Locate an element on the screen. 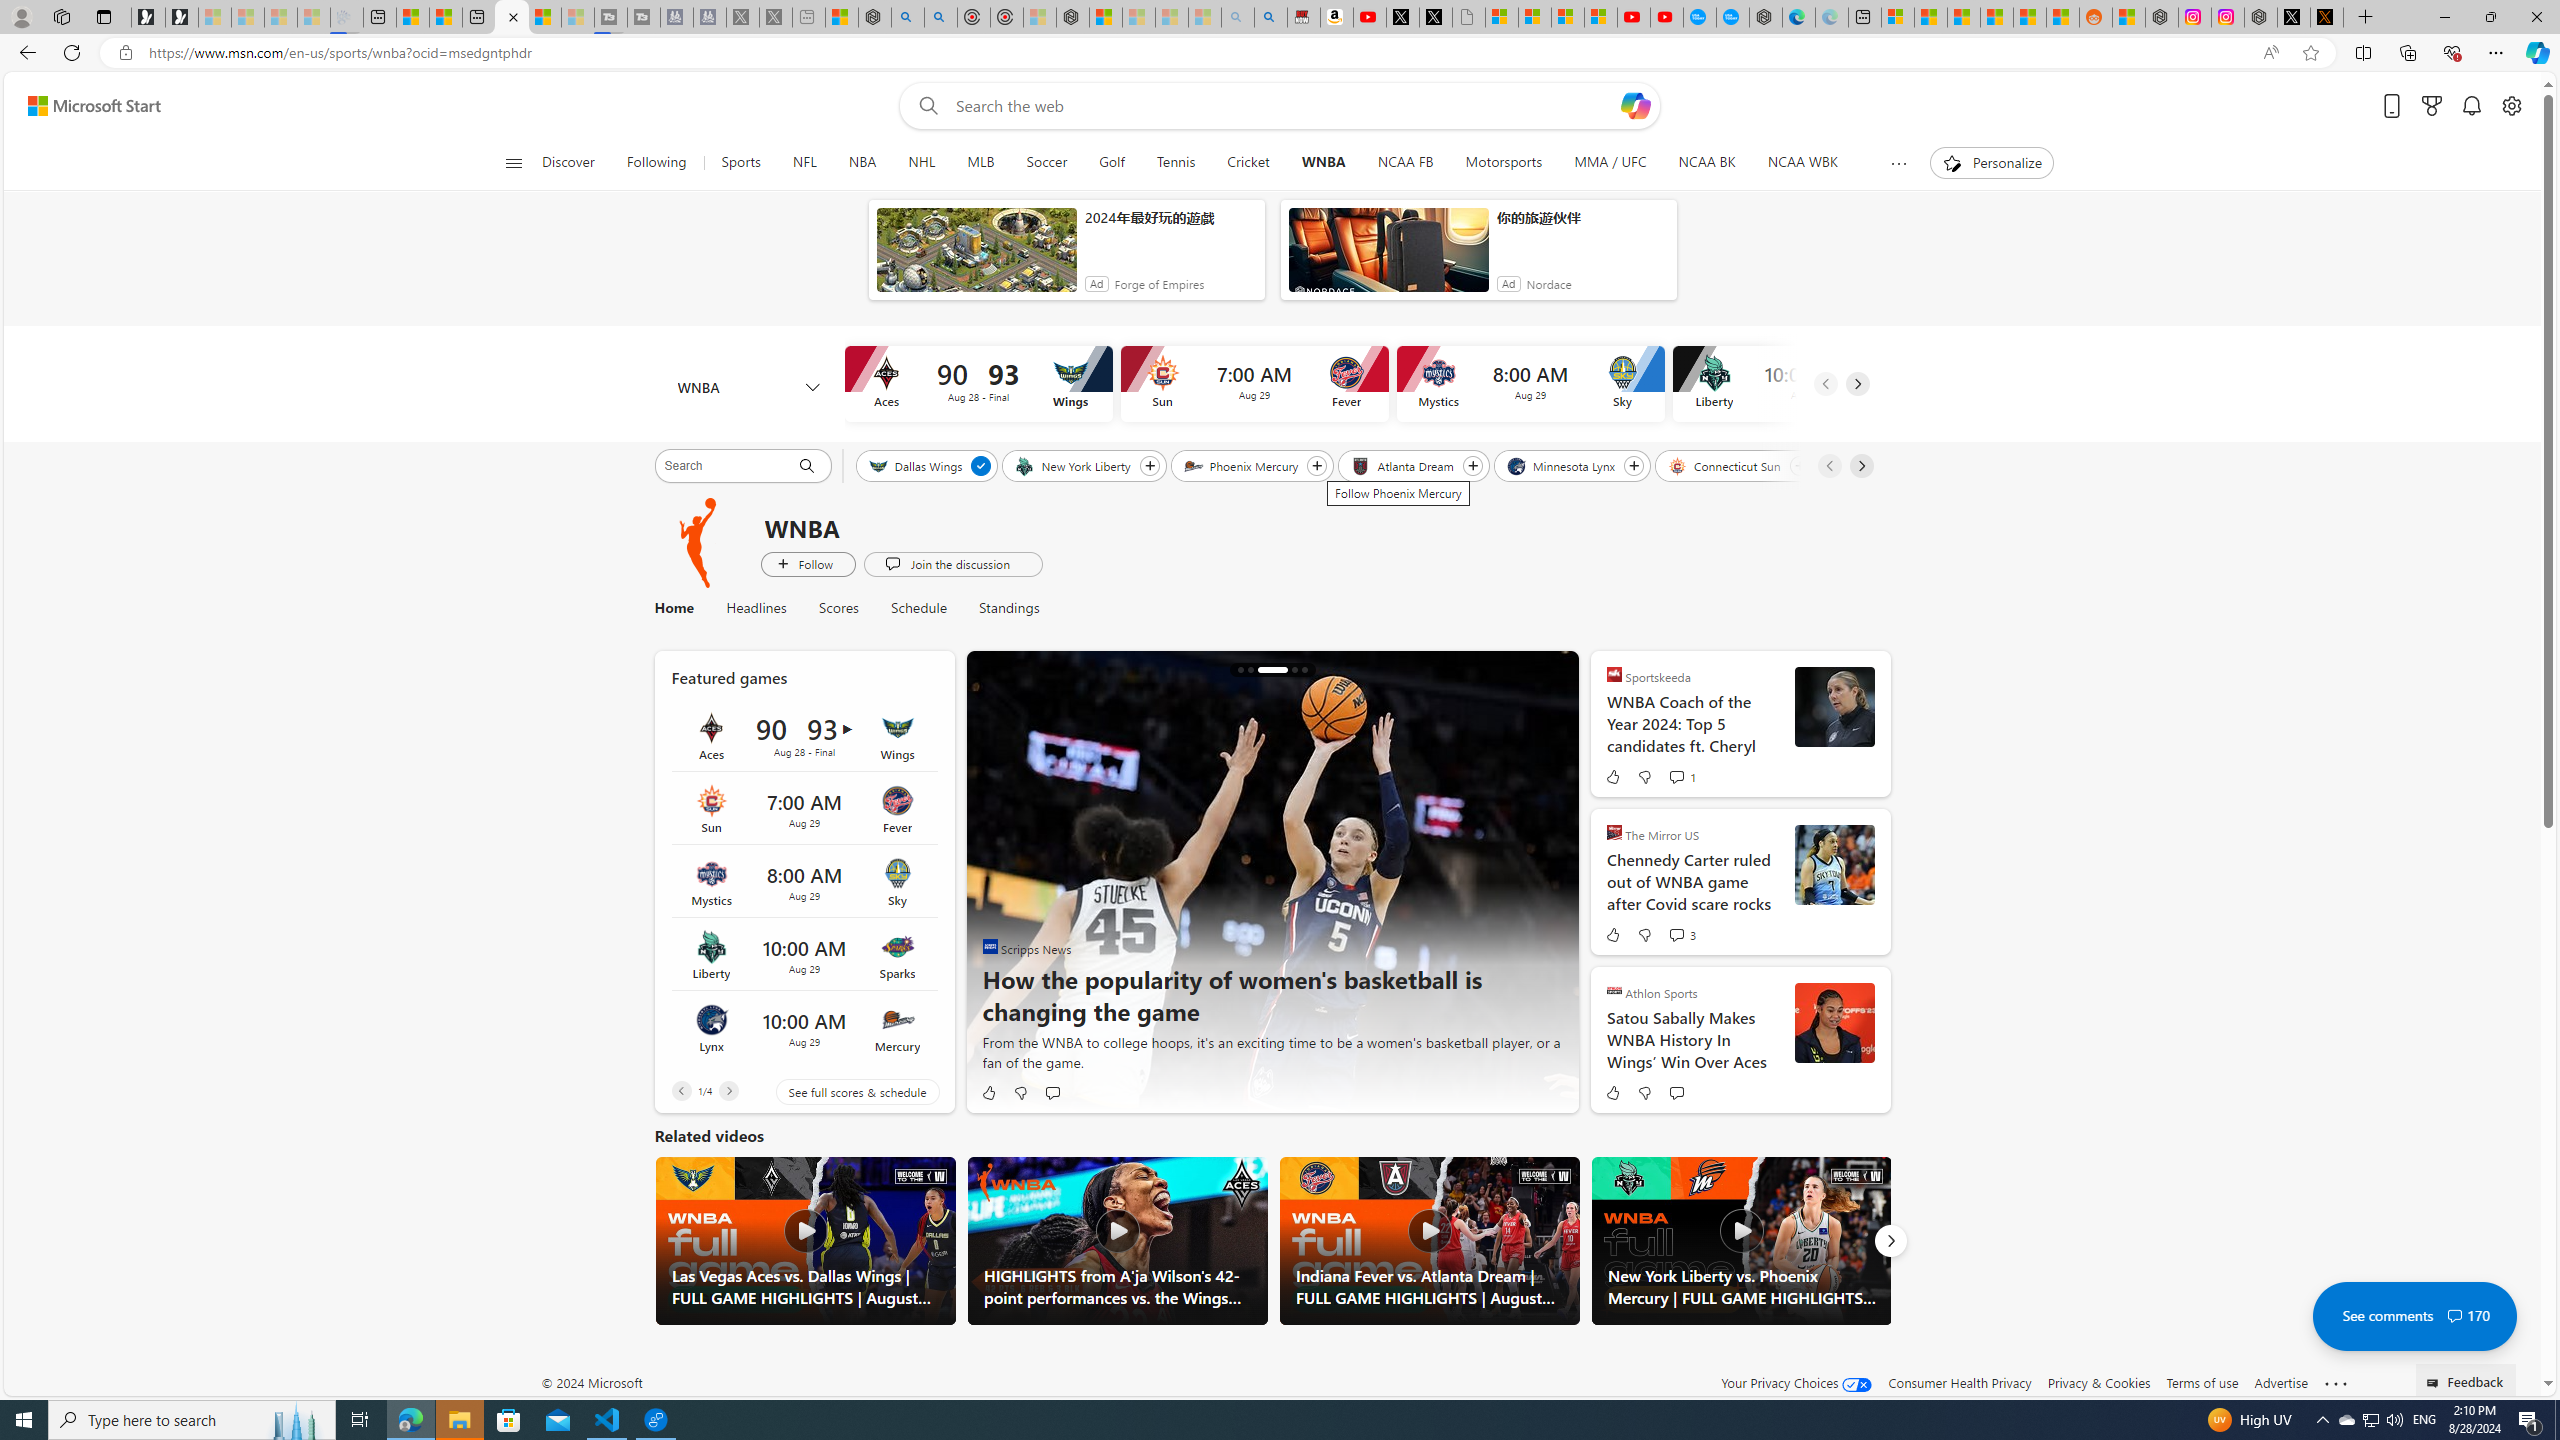  Consumer Health Privacy is located at coordinates (1960, 1382).